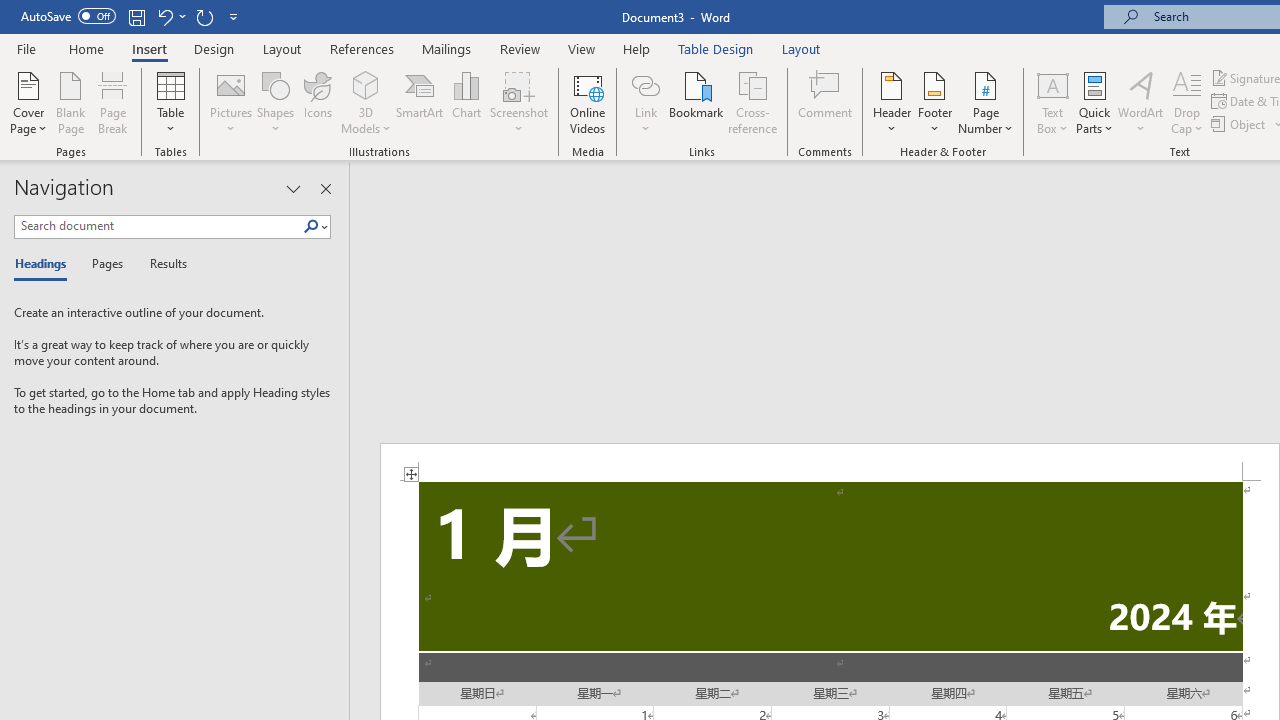  I want to click on View, so click(582, 48).